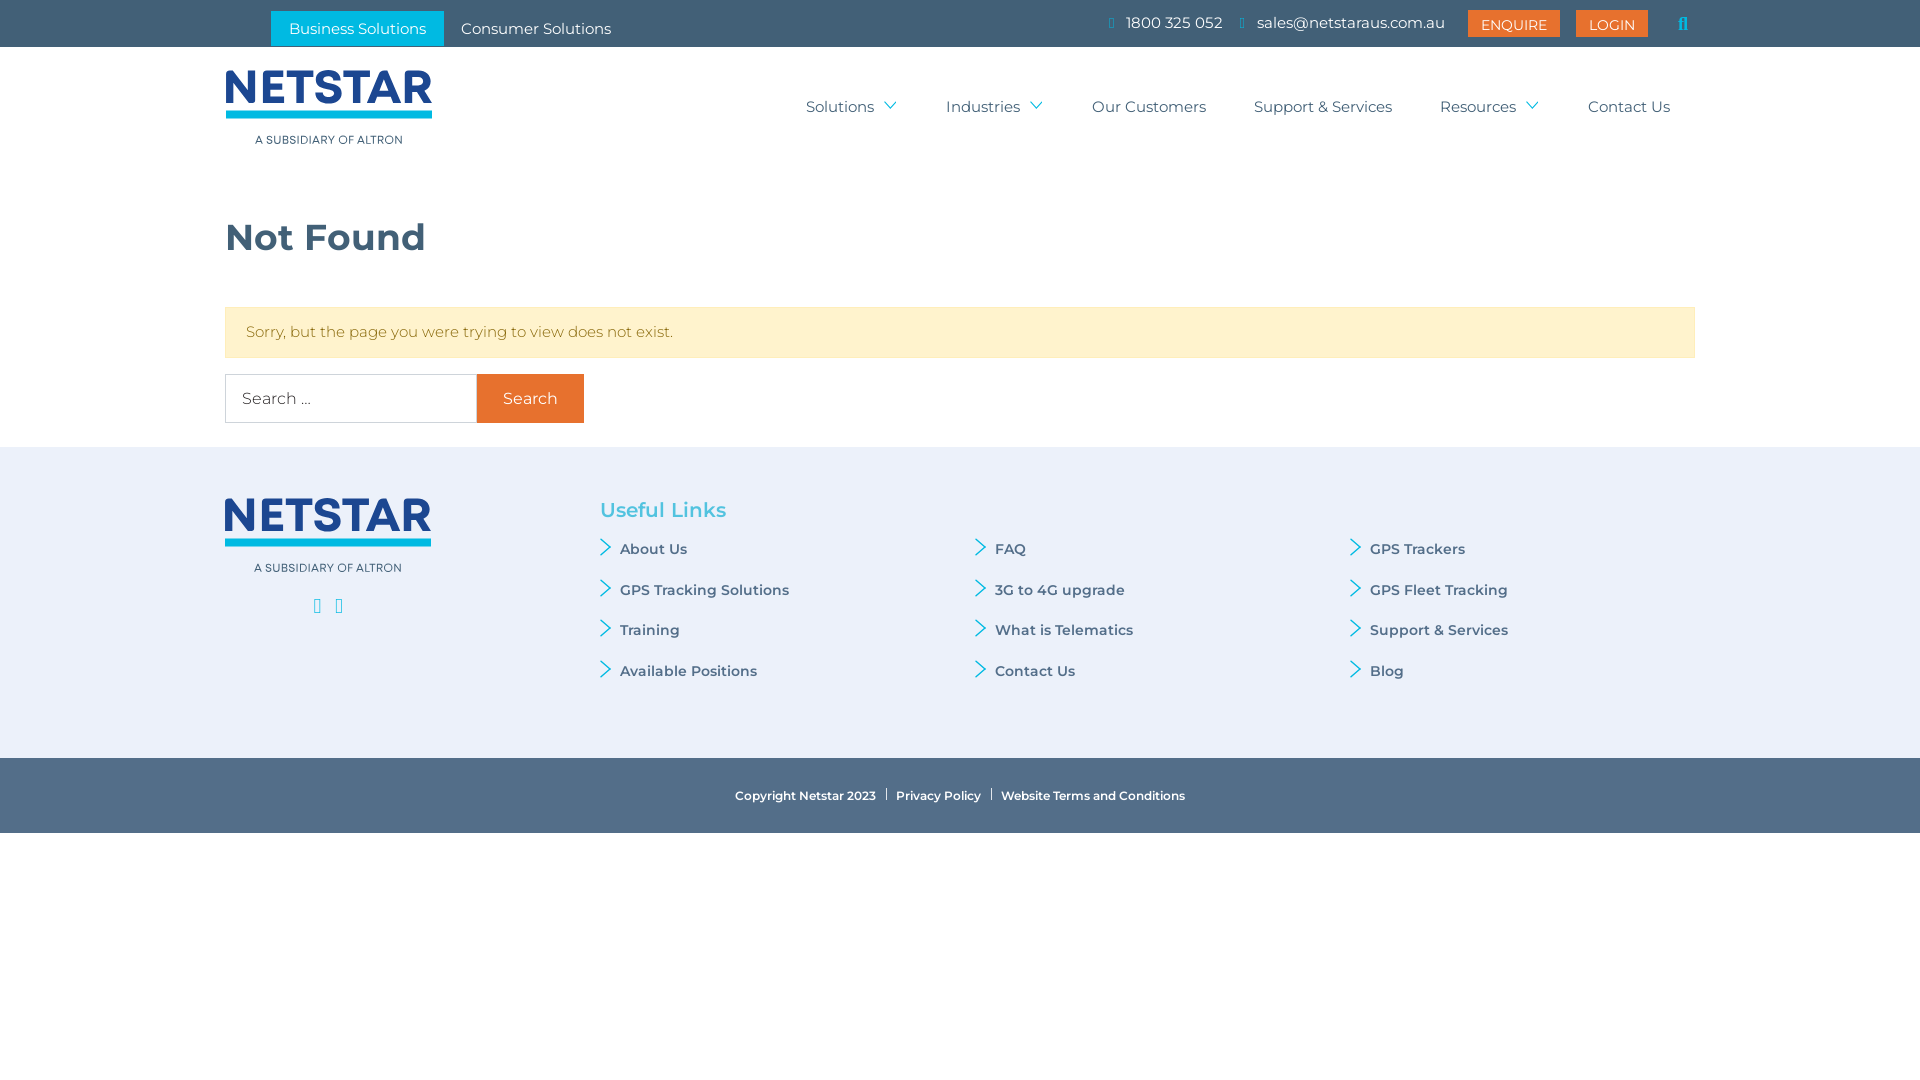  What do you see at coordinates (1166, 24) in the screenshot?
I see `1800 325 052` at bounding box center [1166, 24].